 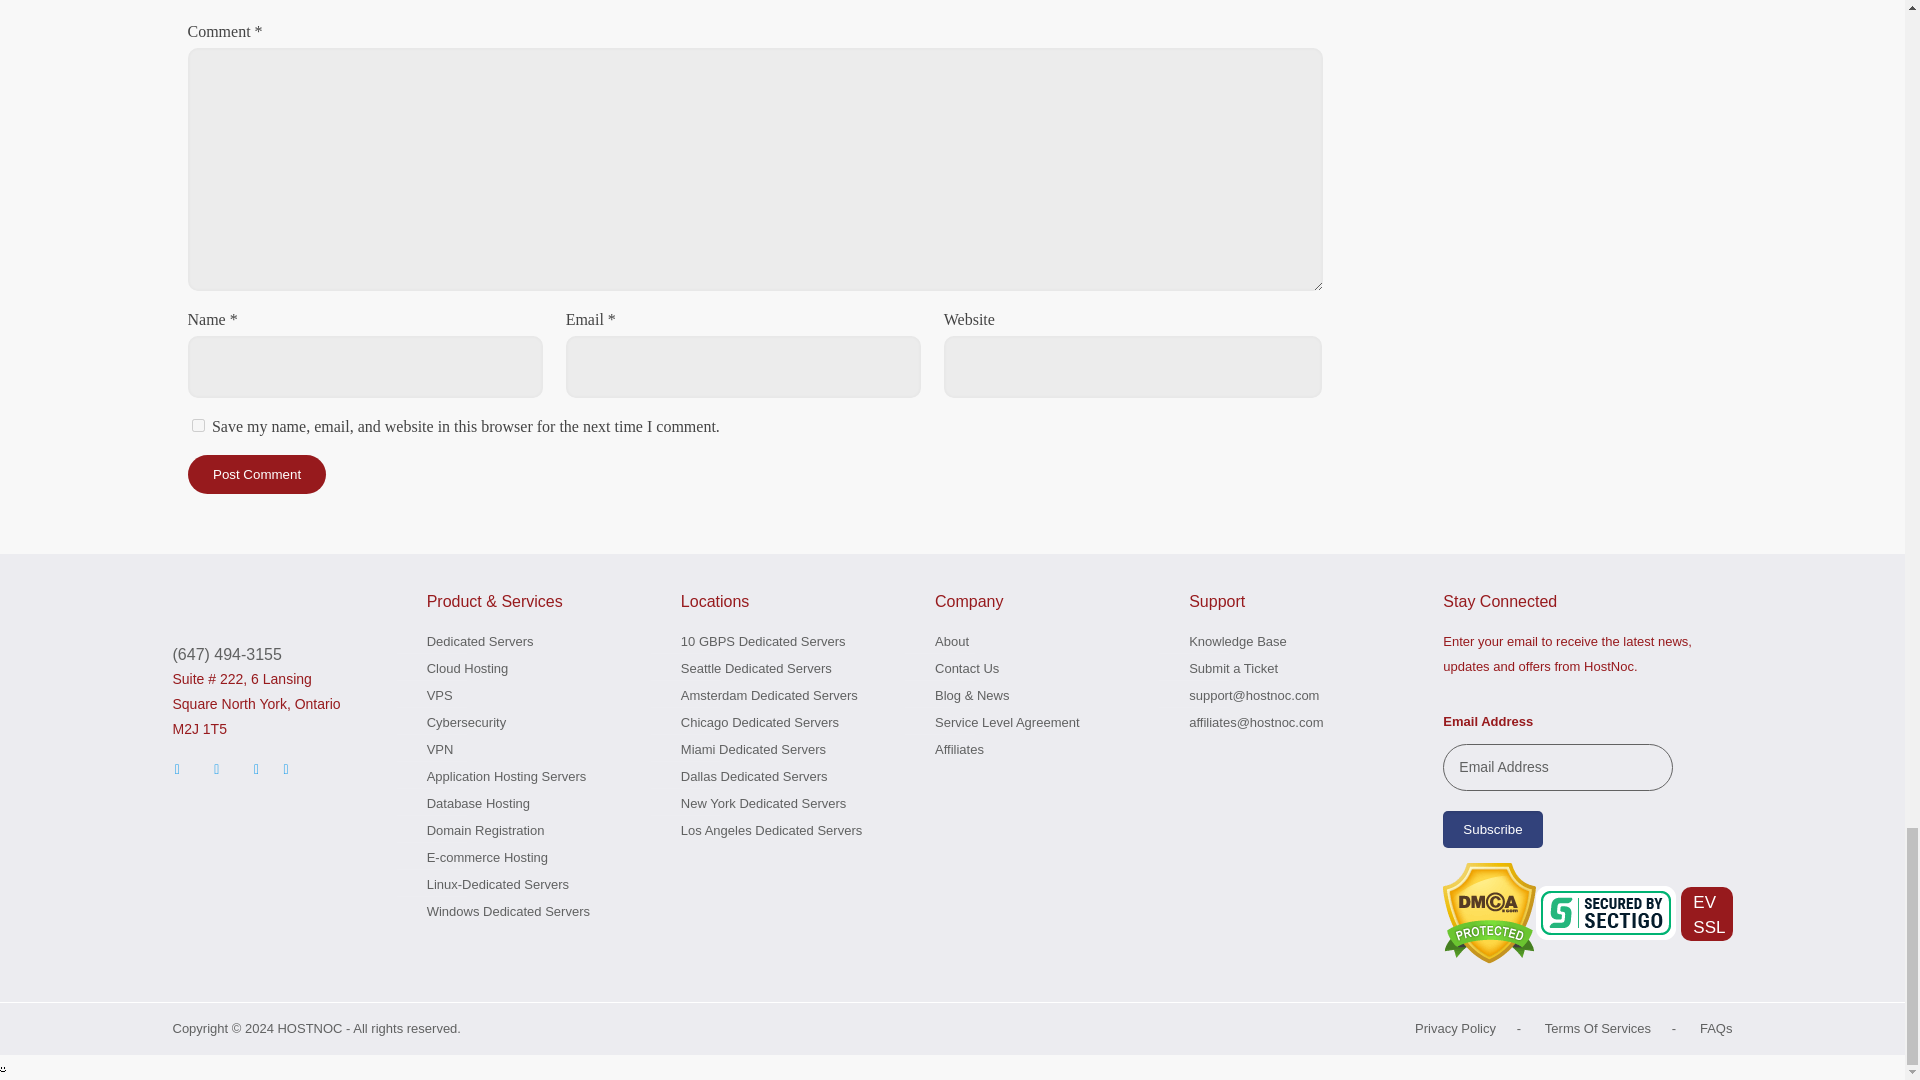 What do you see at coordinates (198, 426) in the screenshot?
I see `yes` at bounding box center [198, 426].